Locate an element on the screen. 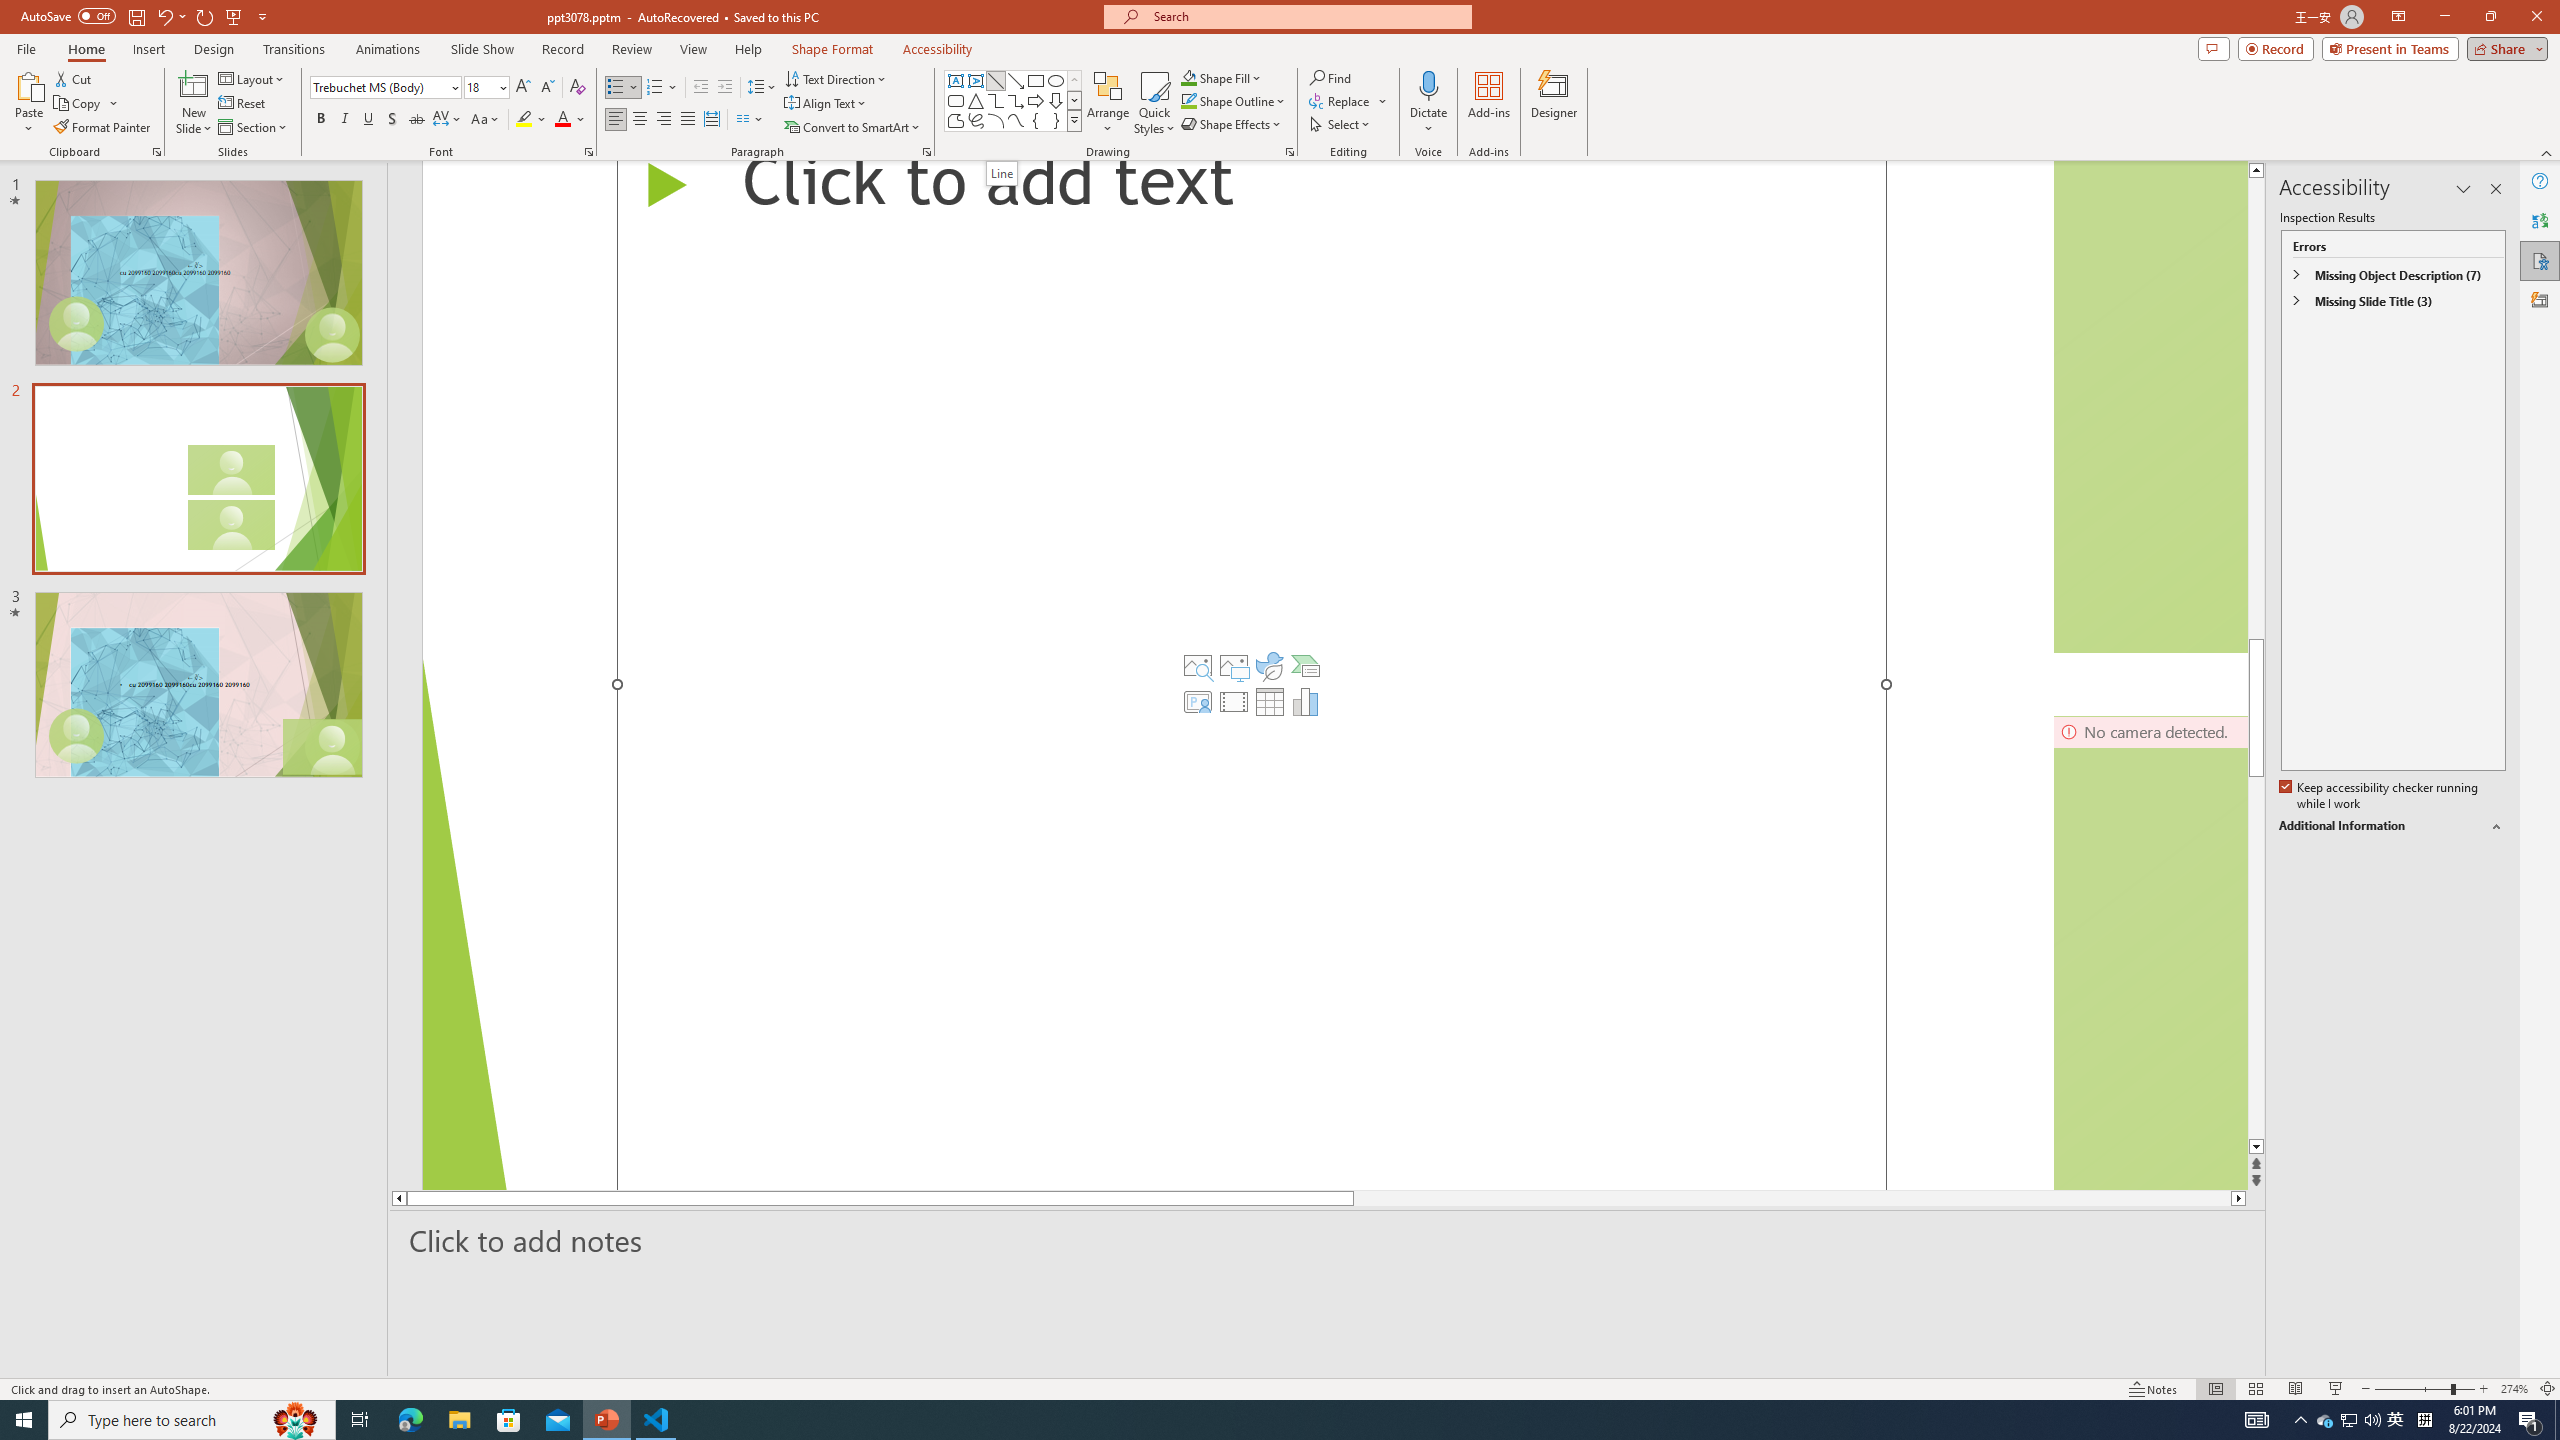  Insert a SmartArt Graphic is located at coordinates (1305, 666).